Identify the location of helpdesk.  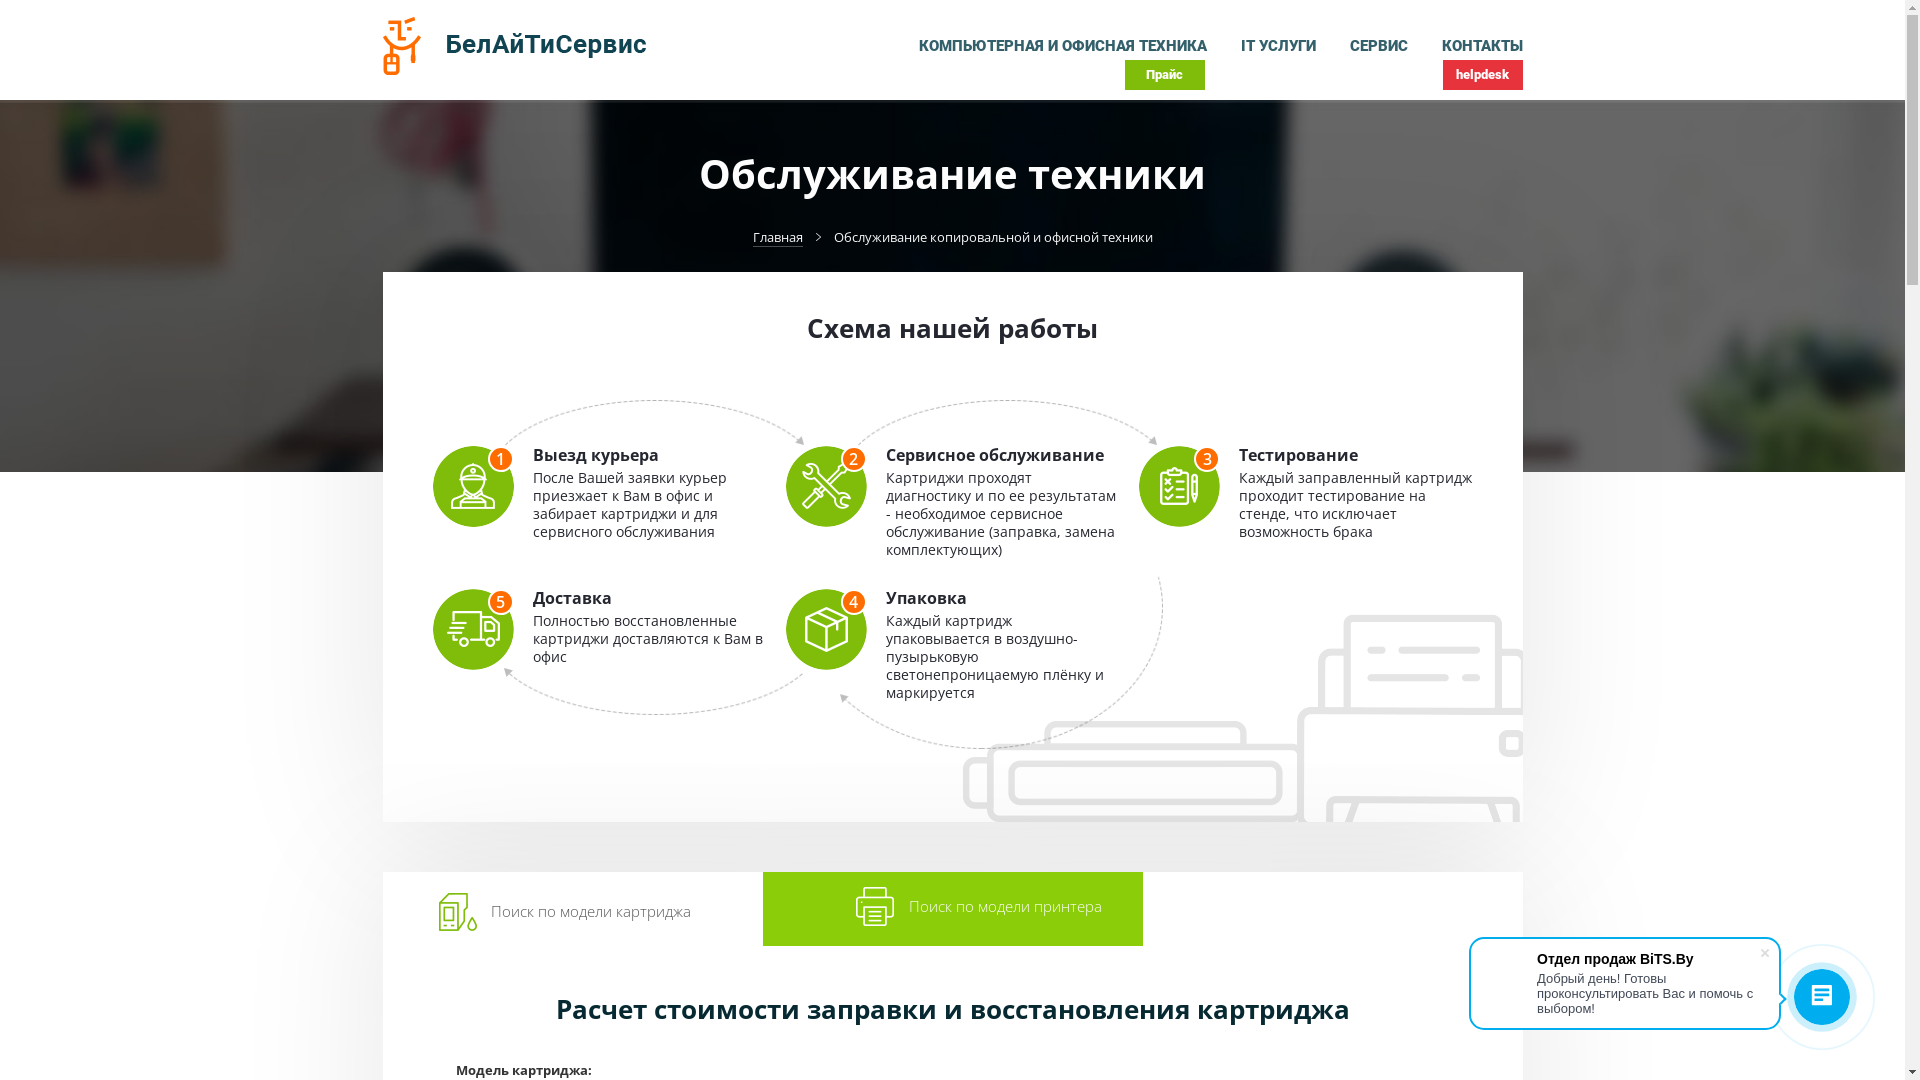
(1482, 75).